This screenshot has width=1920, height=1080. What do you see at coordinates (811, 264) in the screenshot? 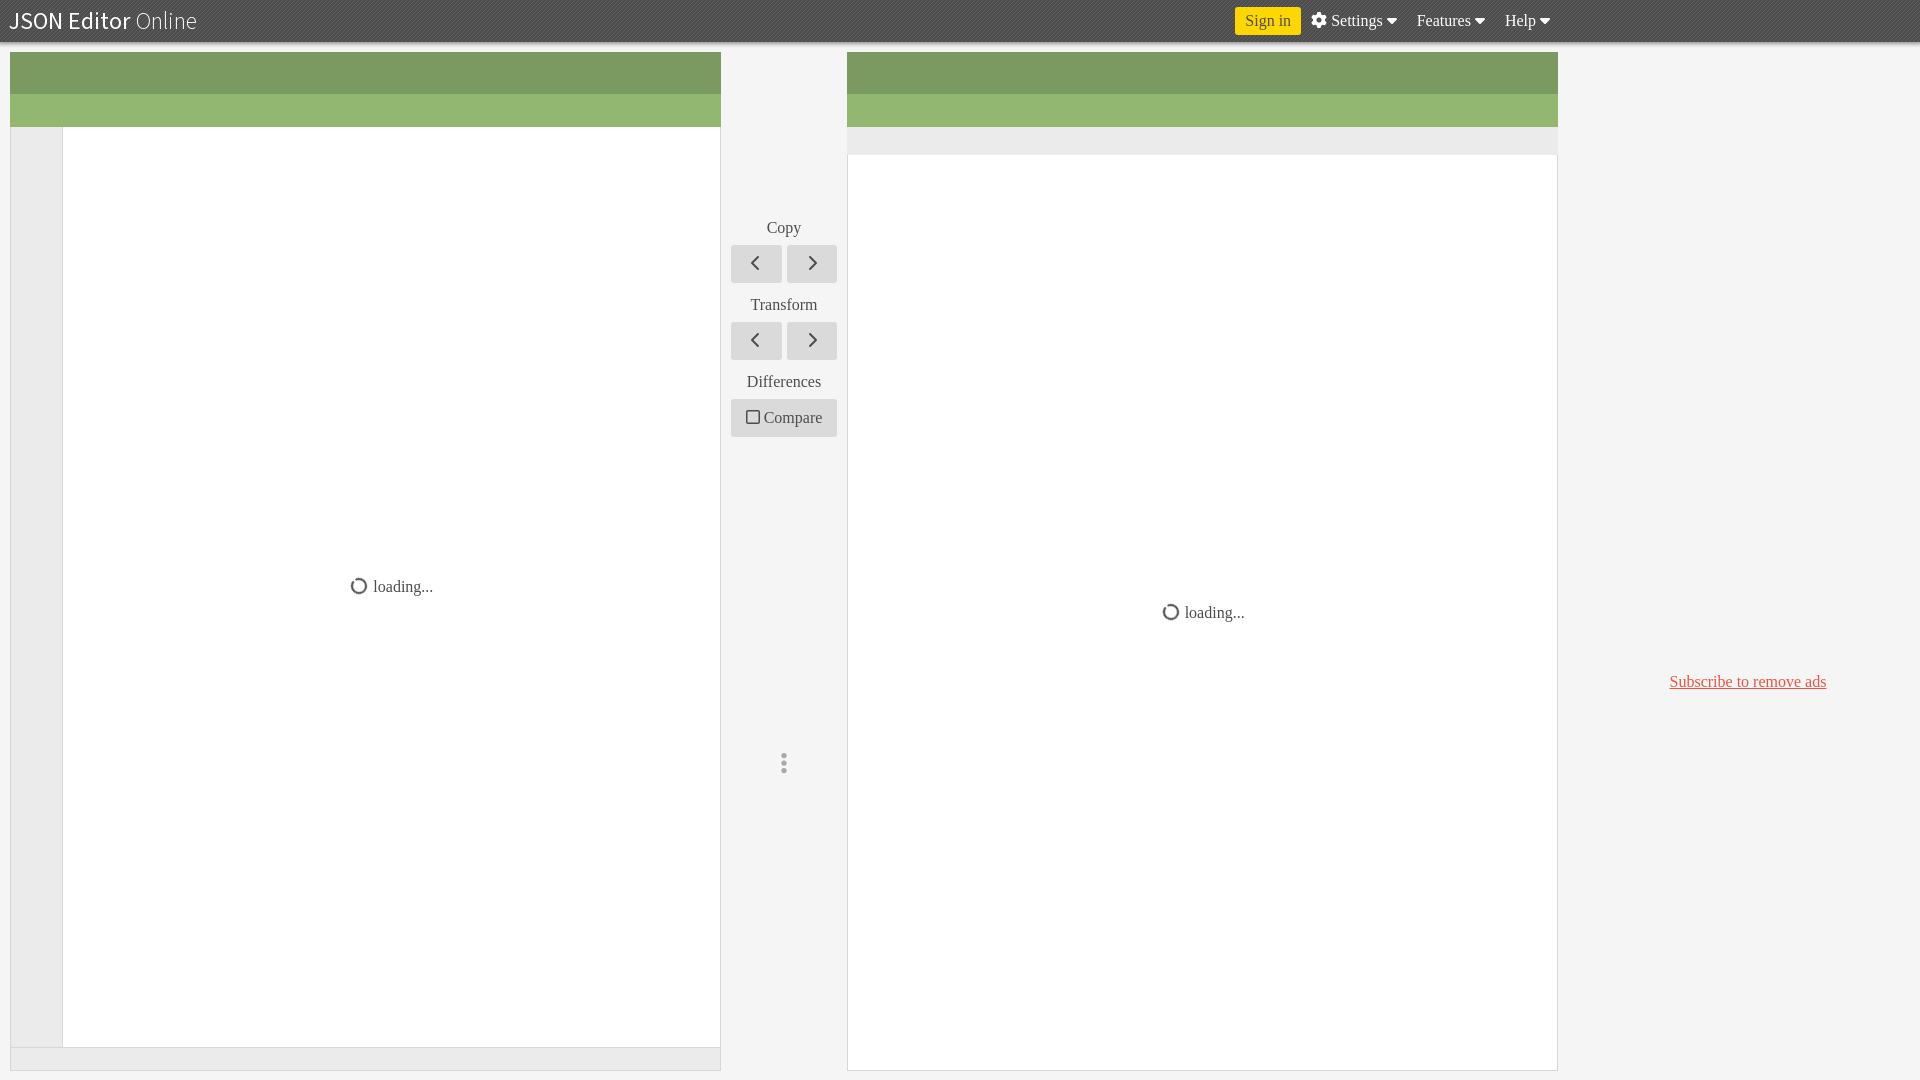
I see `Copy the contents of the left panel to the right panel` at bounding box center [811, 264].